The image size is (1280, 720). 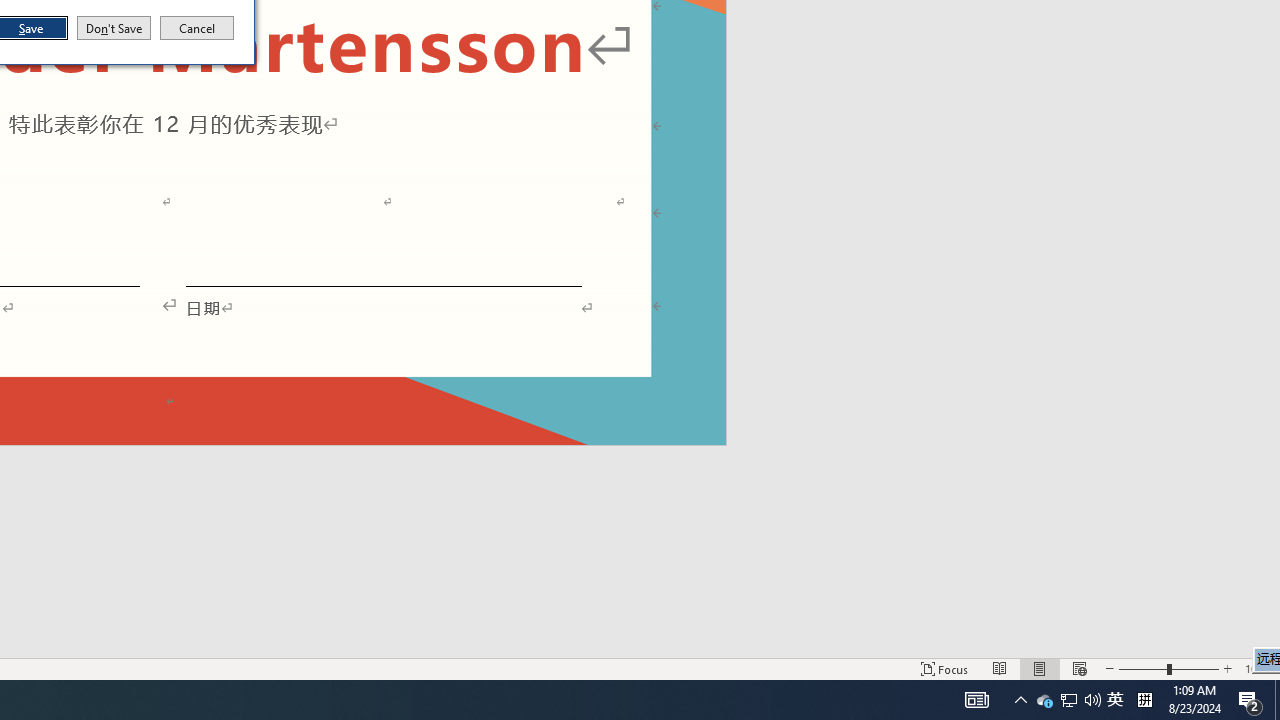 I want to click on Read Mode, so click(x=1000, y=668).